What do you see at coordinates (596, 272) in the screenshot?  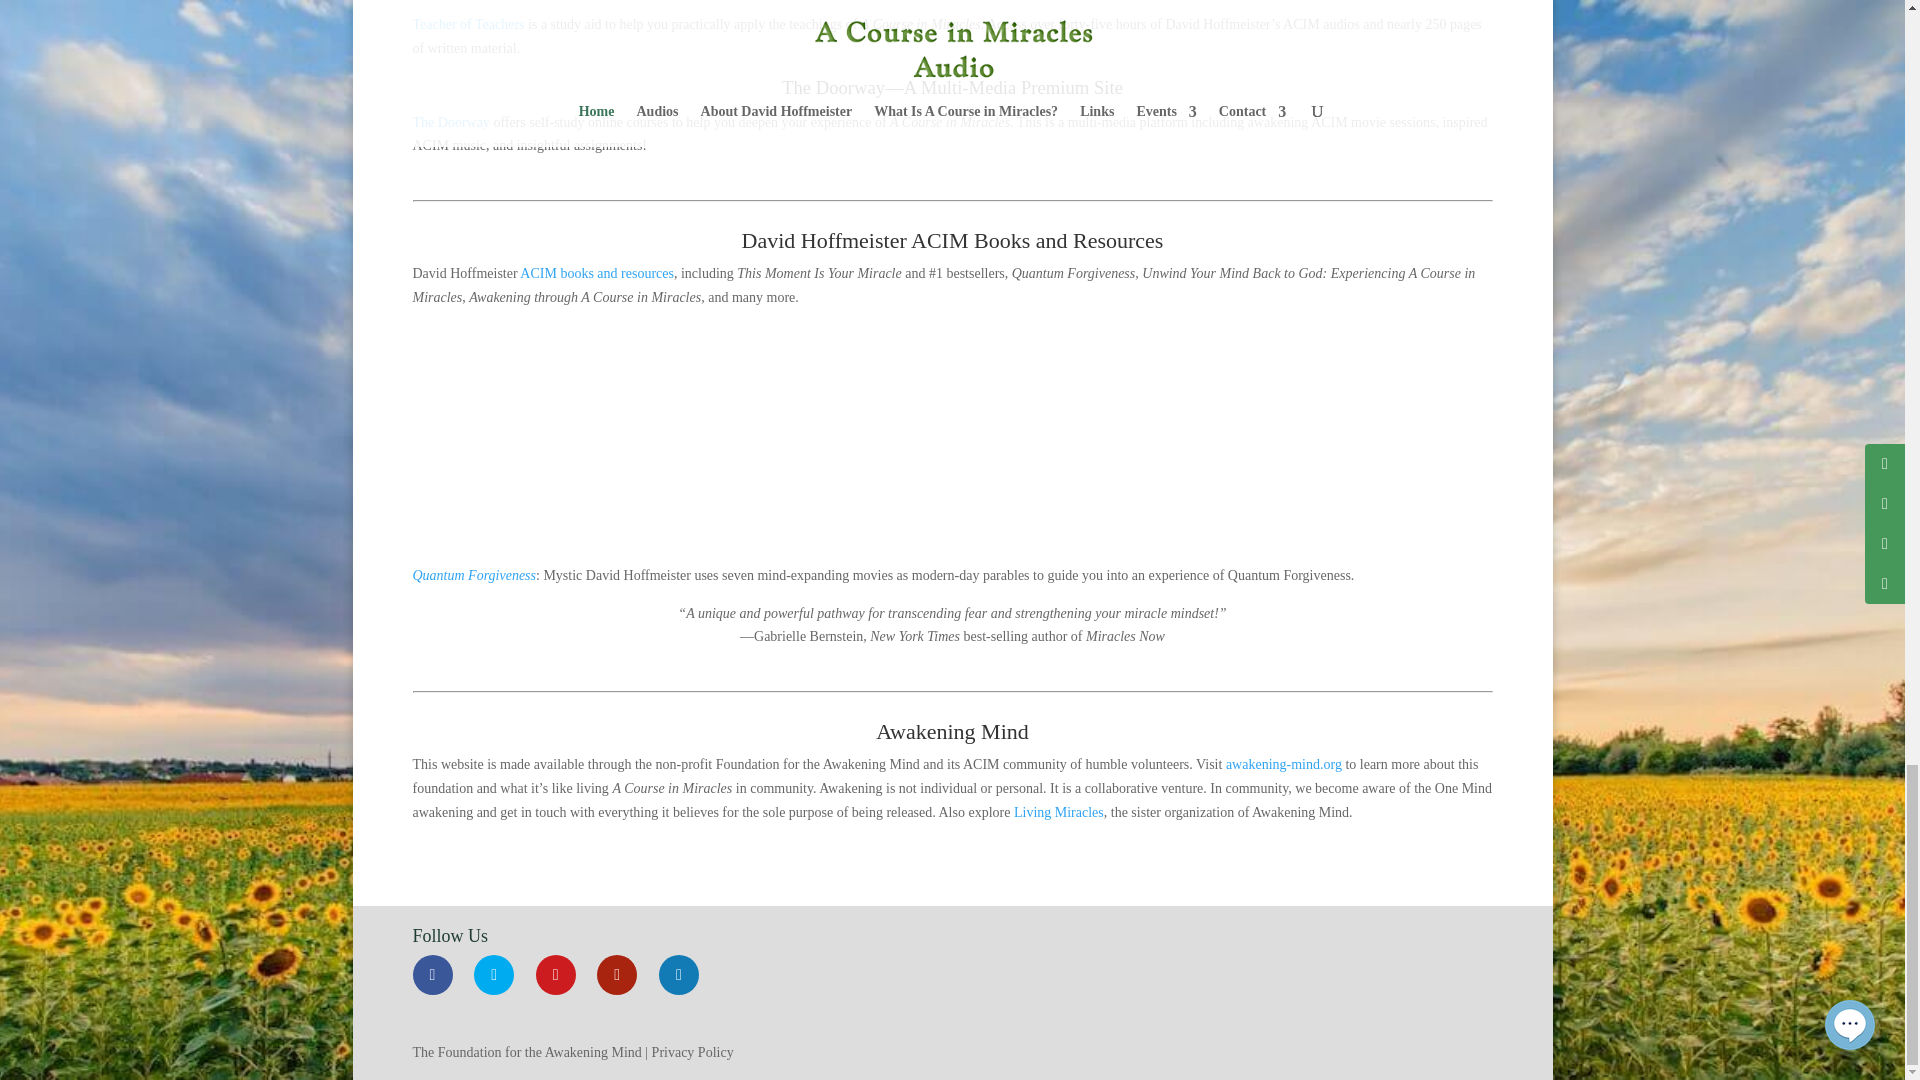 I see `ACIM books and resources` at bounding box center [596, 272].